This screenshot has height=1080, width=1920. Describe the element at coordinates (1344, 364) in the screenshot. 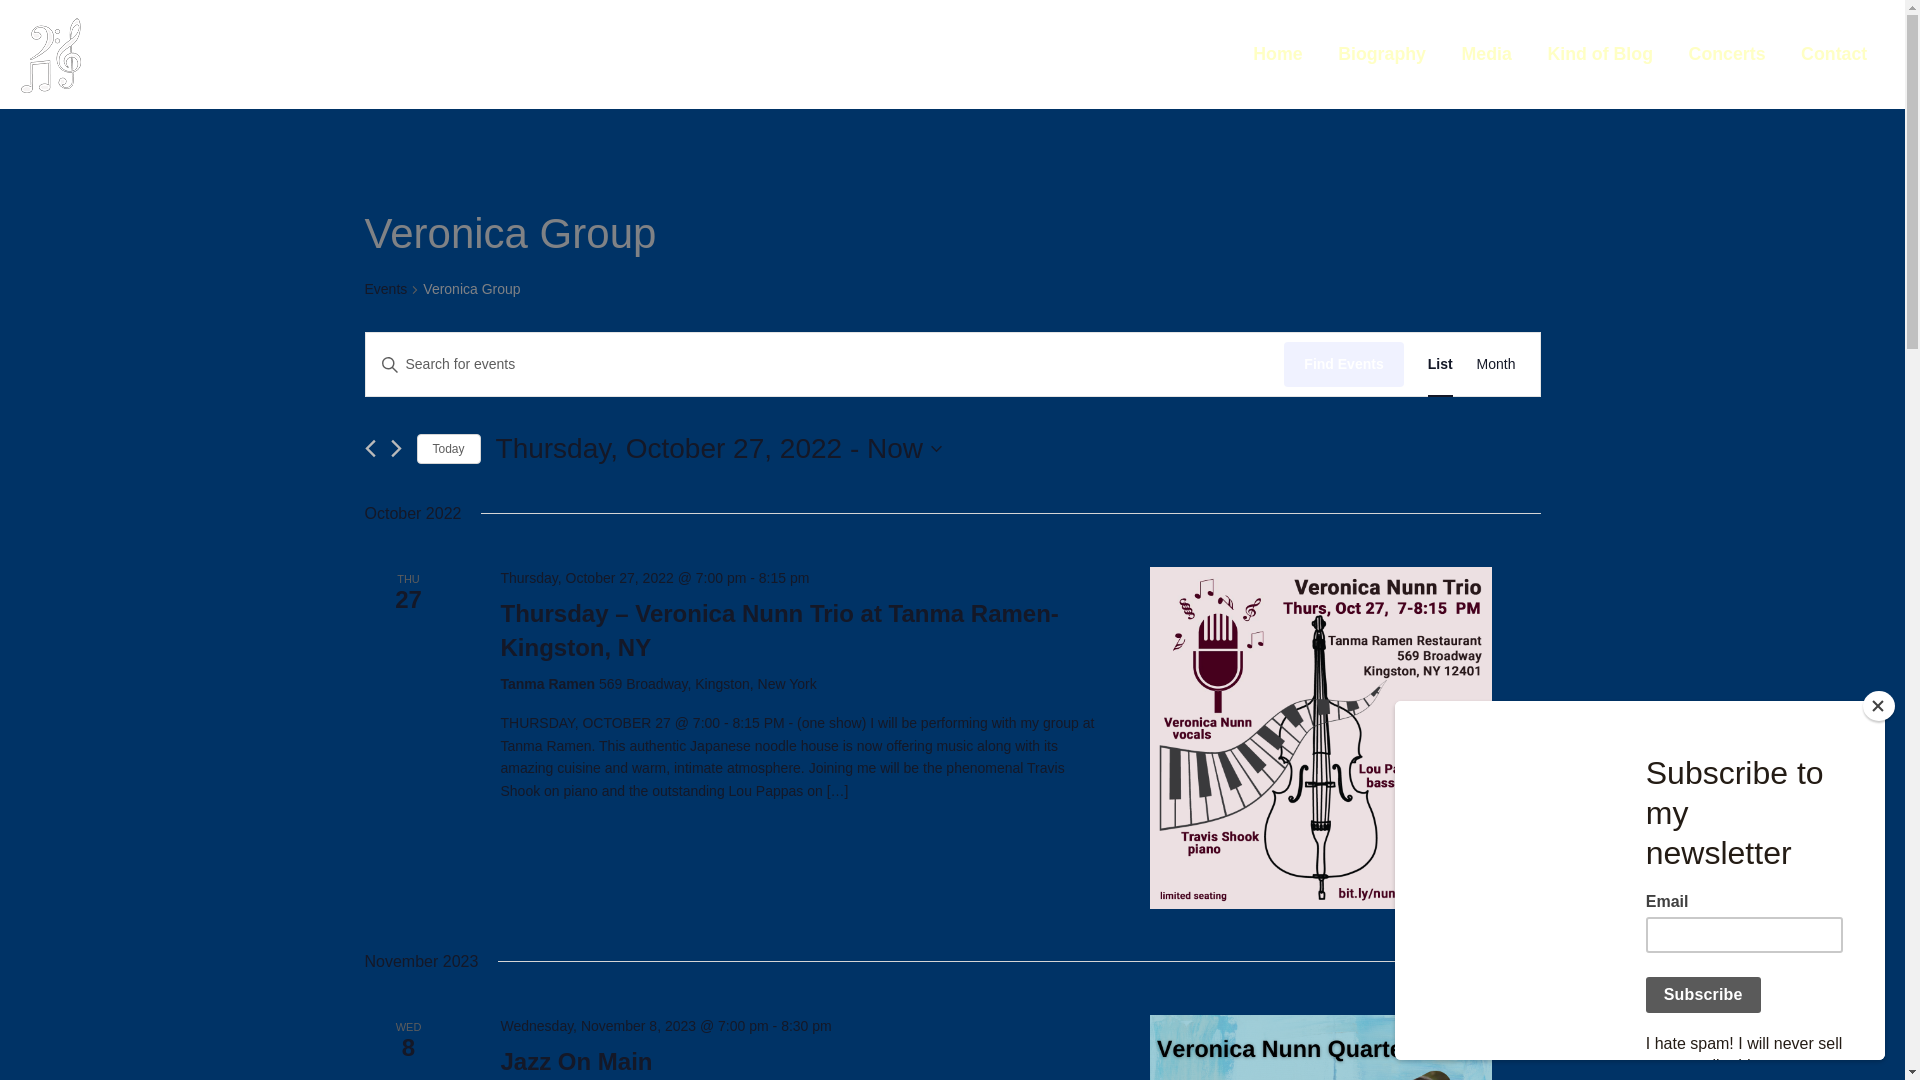

I see `Find Events` at that location.